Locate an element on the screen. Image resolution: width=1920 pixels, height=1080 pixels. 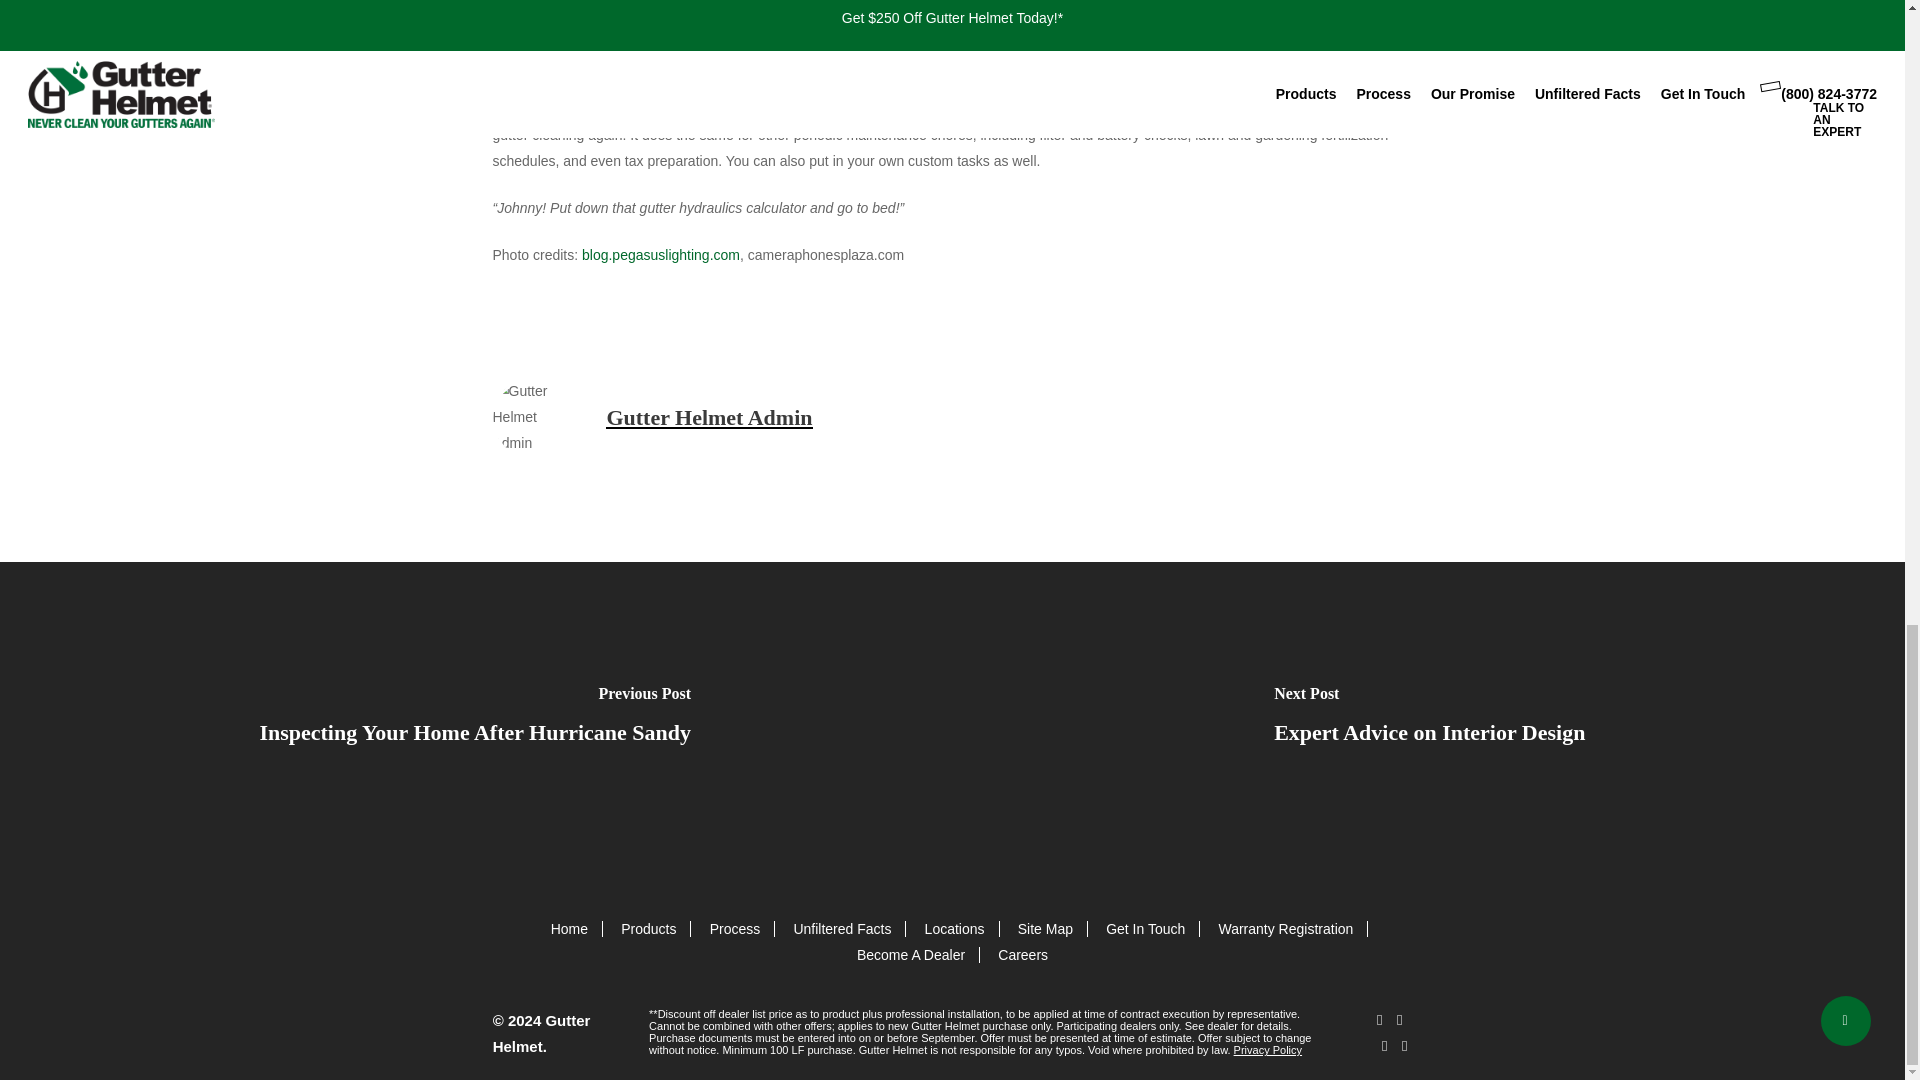
Process is located at coordinates (735, 929).